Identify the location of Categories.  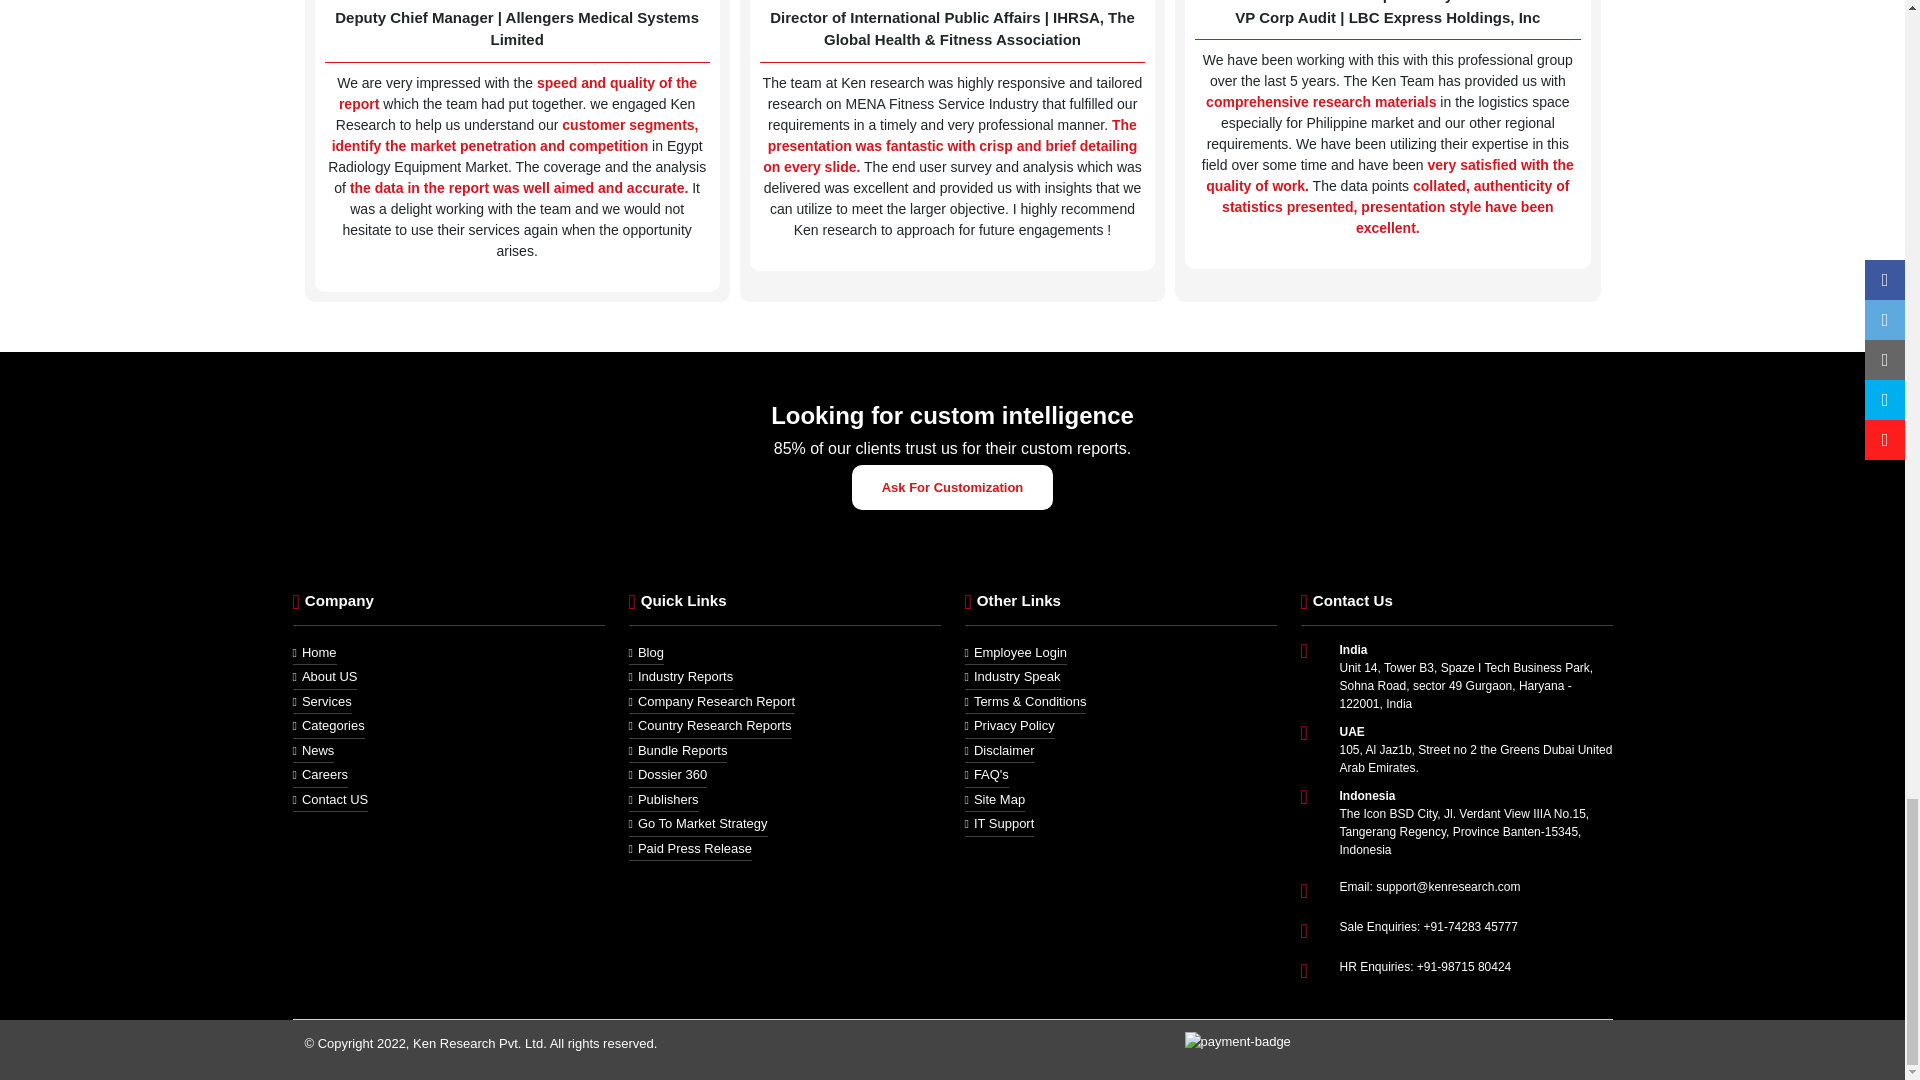
(328, 726).